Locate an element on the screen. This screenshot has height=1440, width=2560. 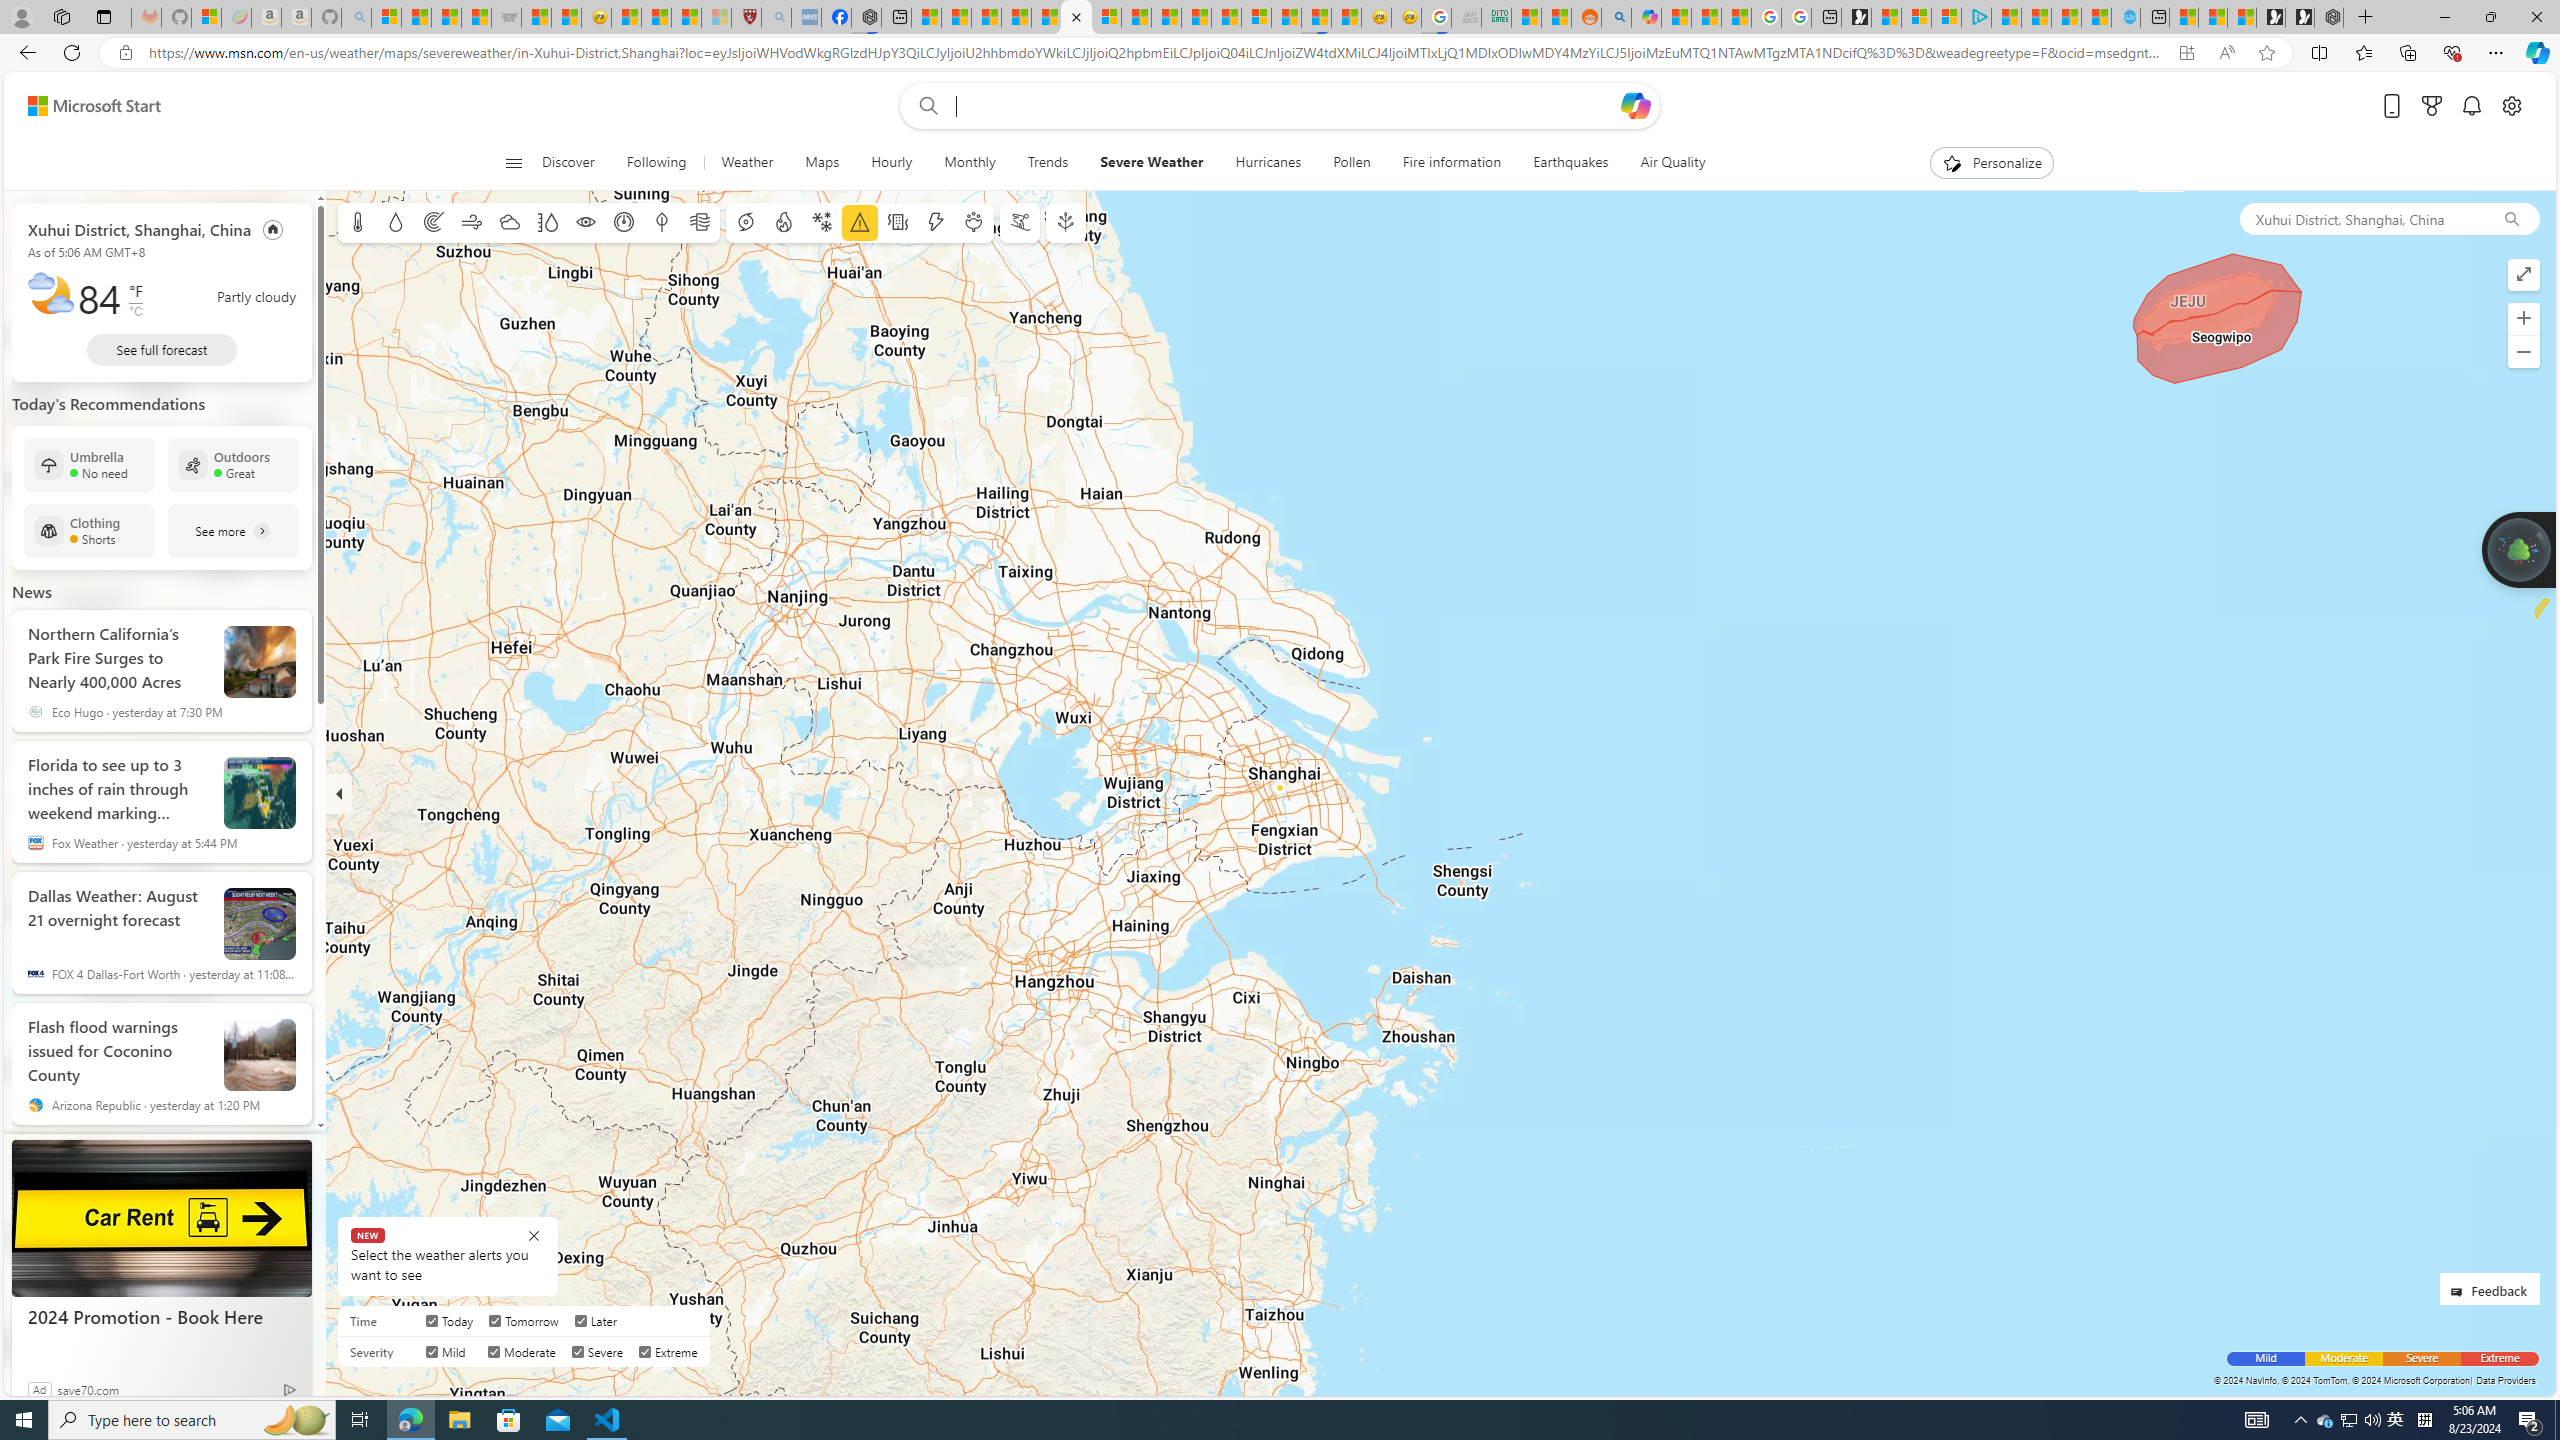
2024 Promotion - Book Here is located at coordinates (162, 1218).